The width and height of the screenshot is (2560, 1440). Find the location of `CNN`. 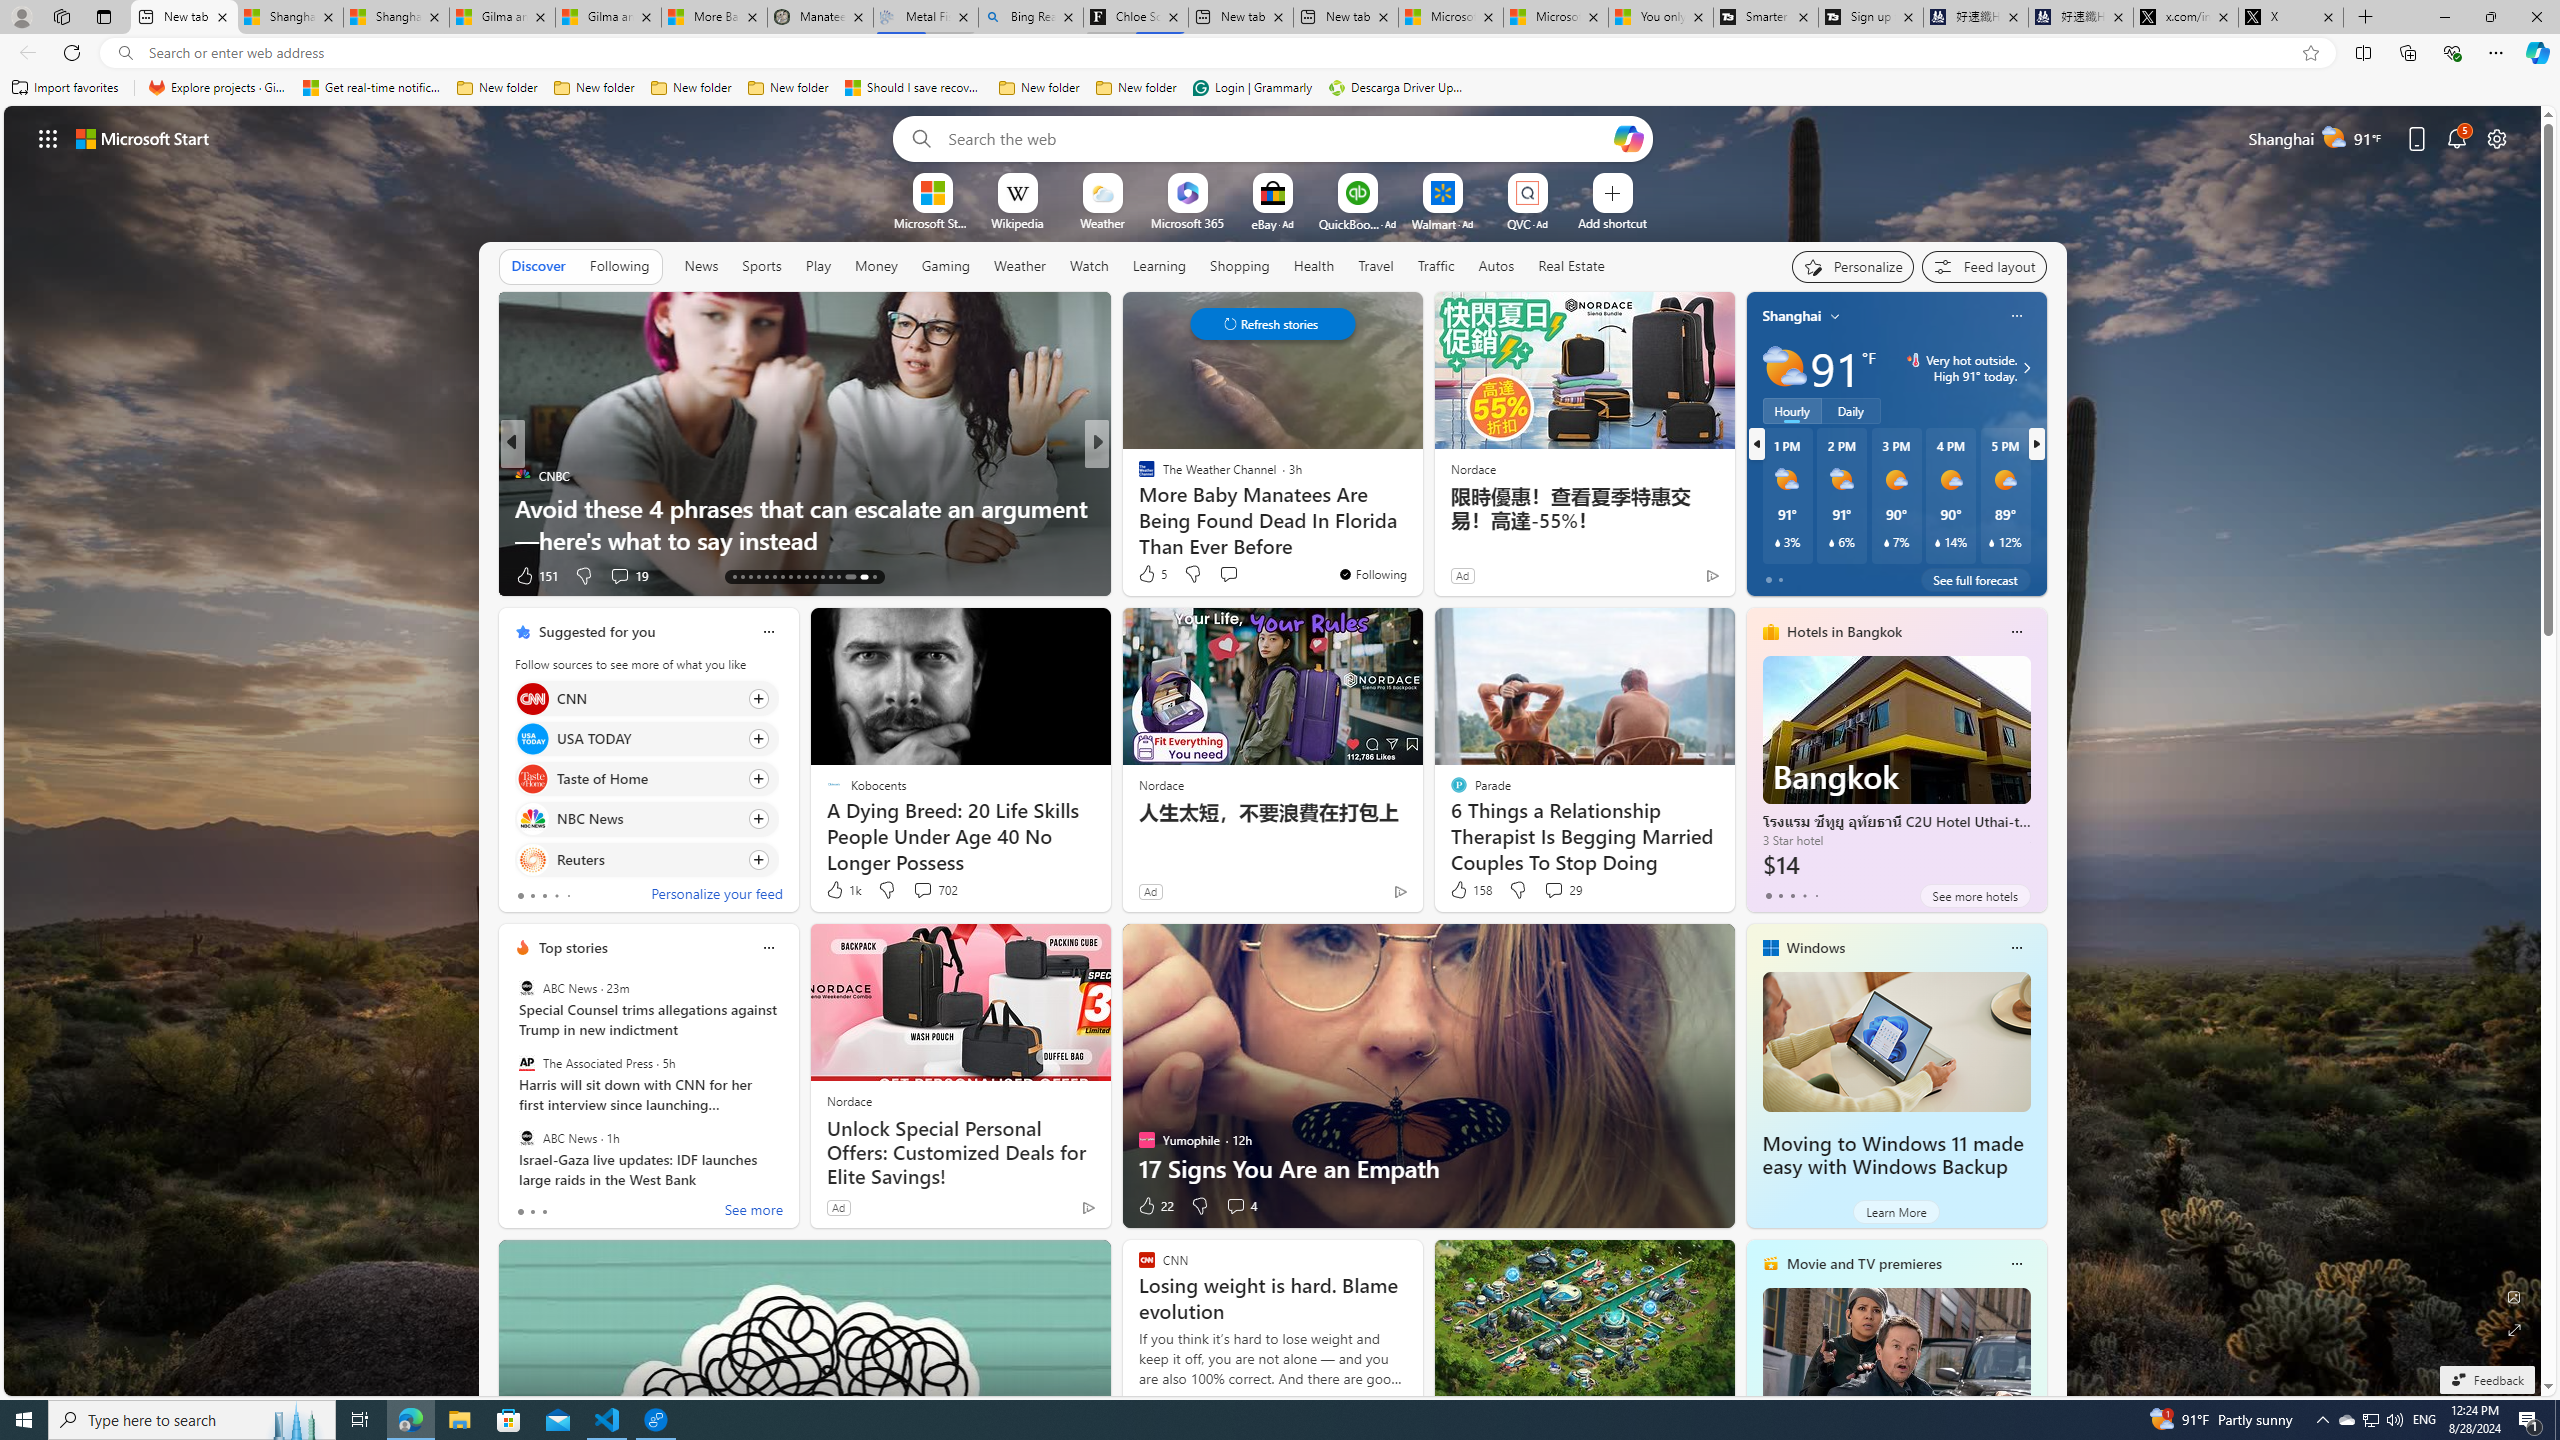

CNN is located at coordinates (532, 698).